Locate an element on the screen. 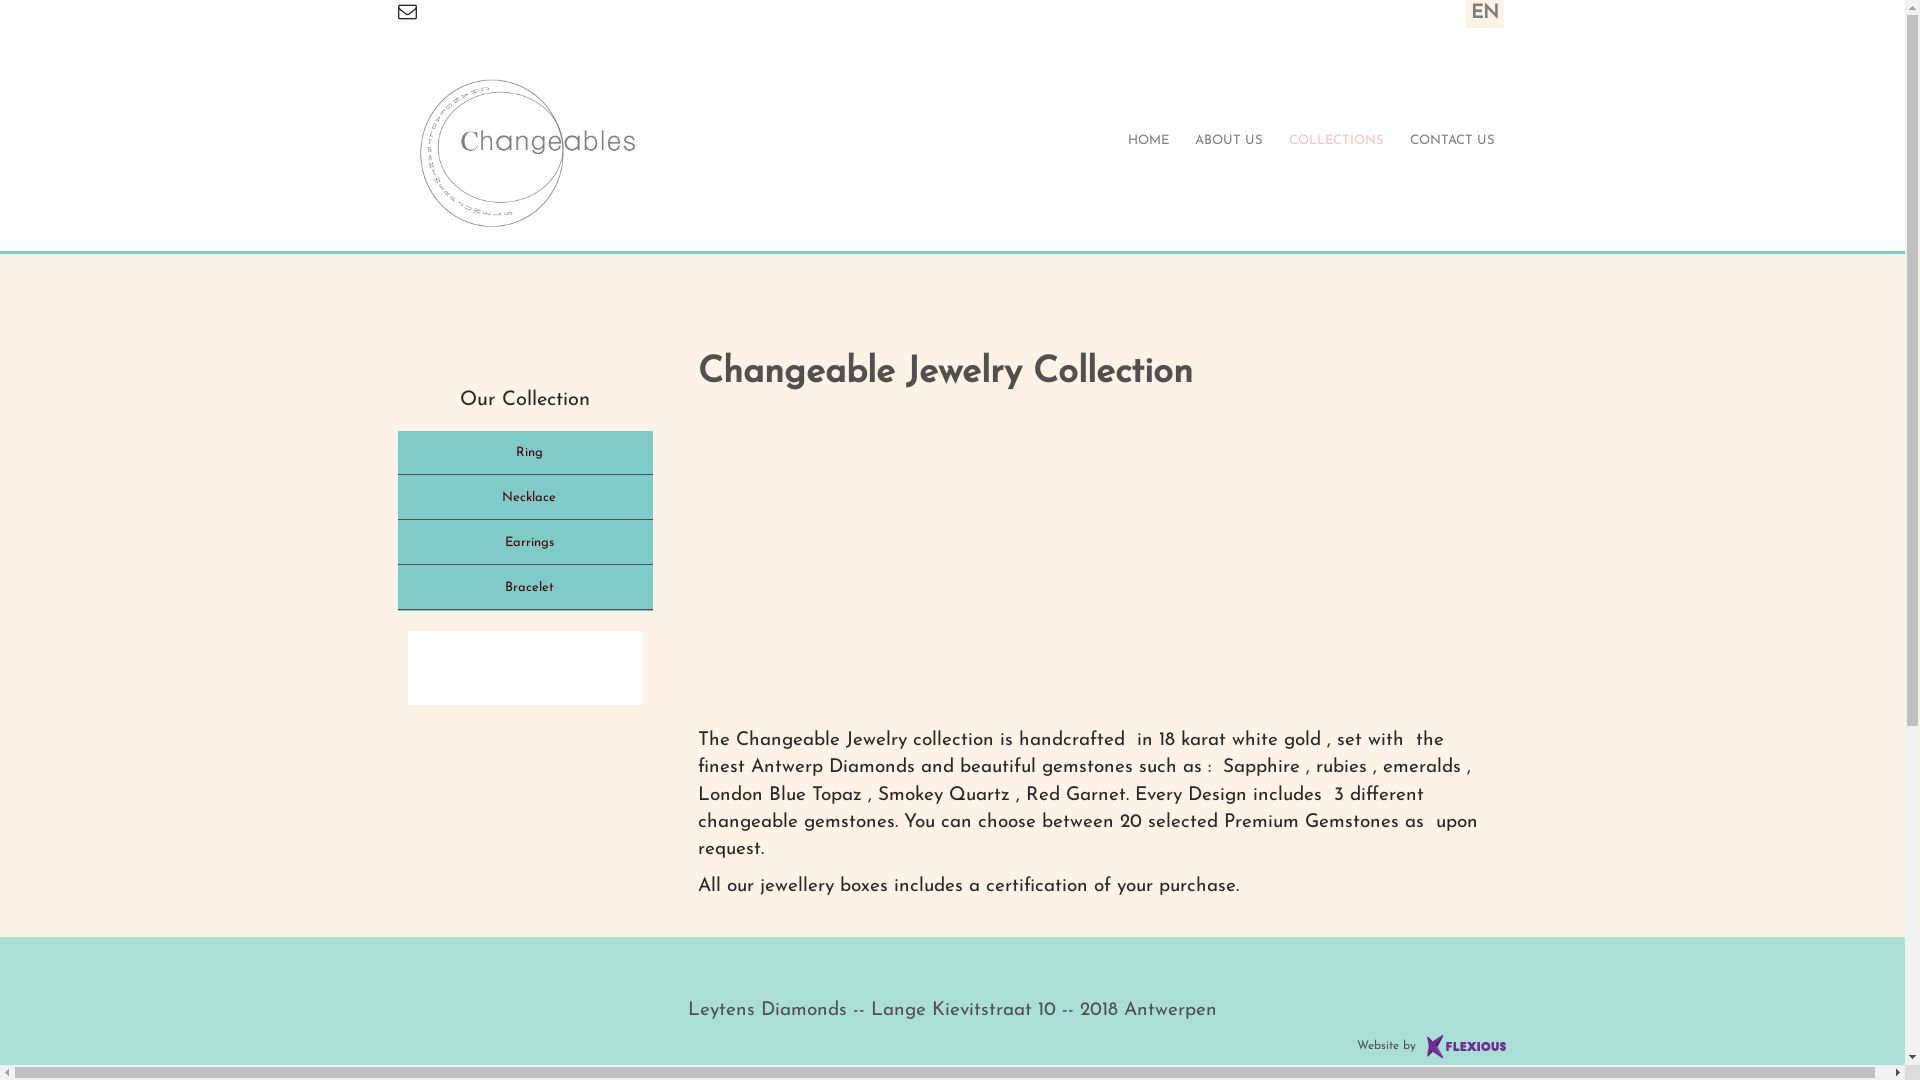 This screenshot has height=1080, width=1920. HOME is located at coordinates (1148, 142).